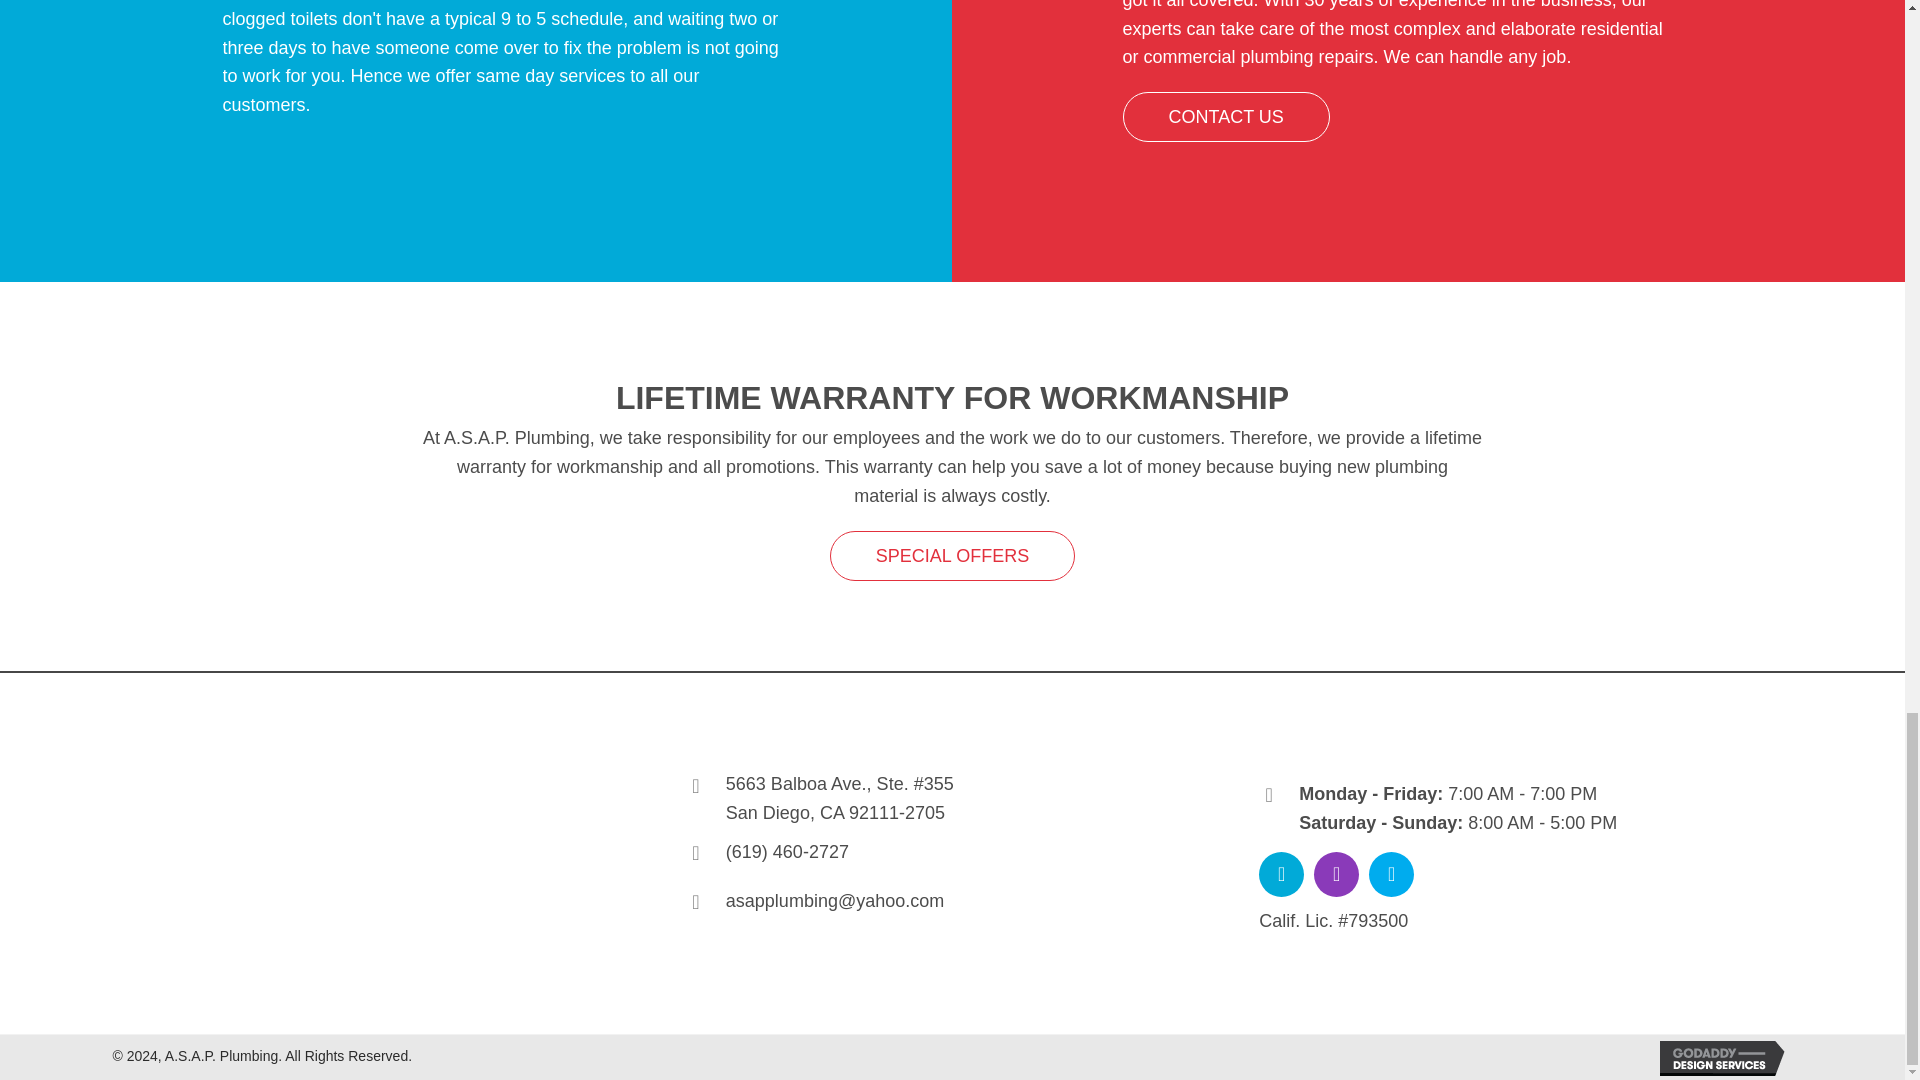 The width and height of the screenshot is (1920, 1080). Describe the element at coordinates (1281, 874) in the screenshot. I see `Facebook` at that location.